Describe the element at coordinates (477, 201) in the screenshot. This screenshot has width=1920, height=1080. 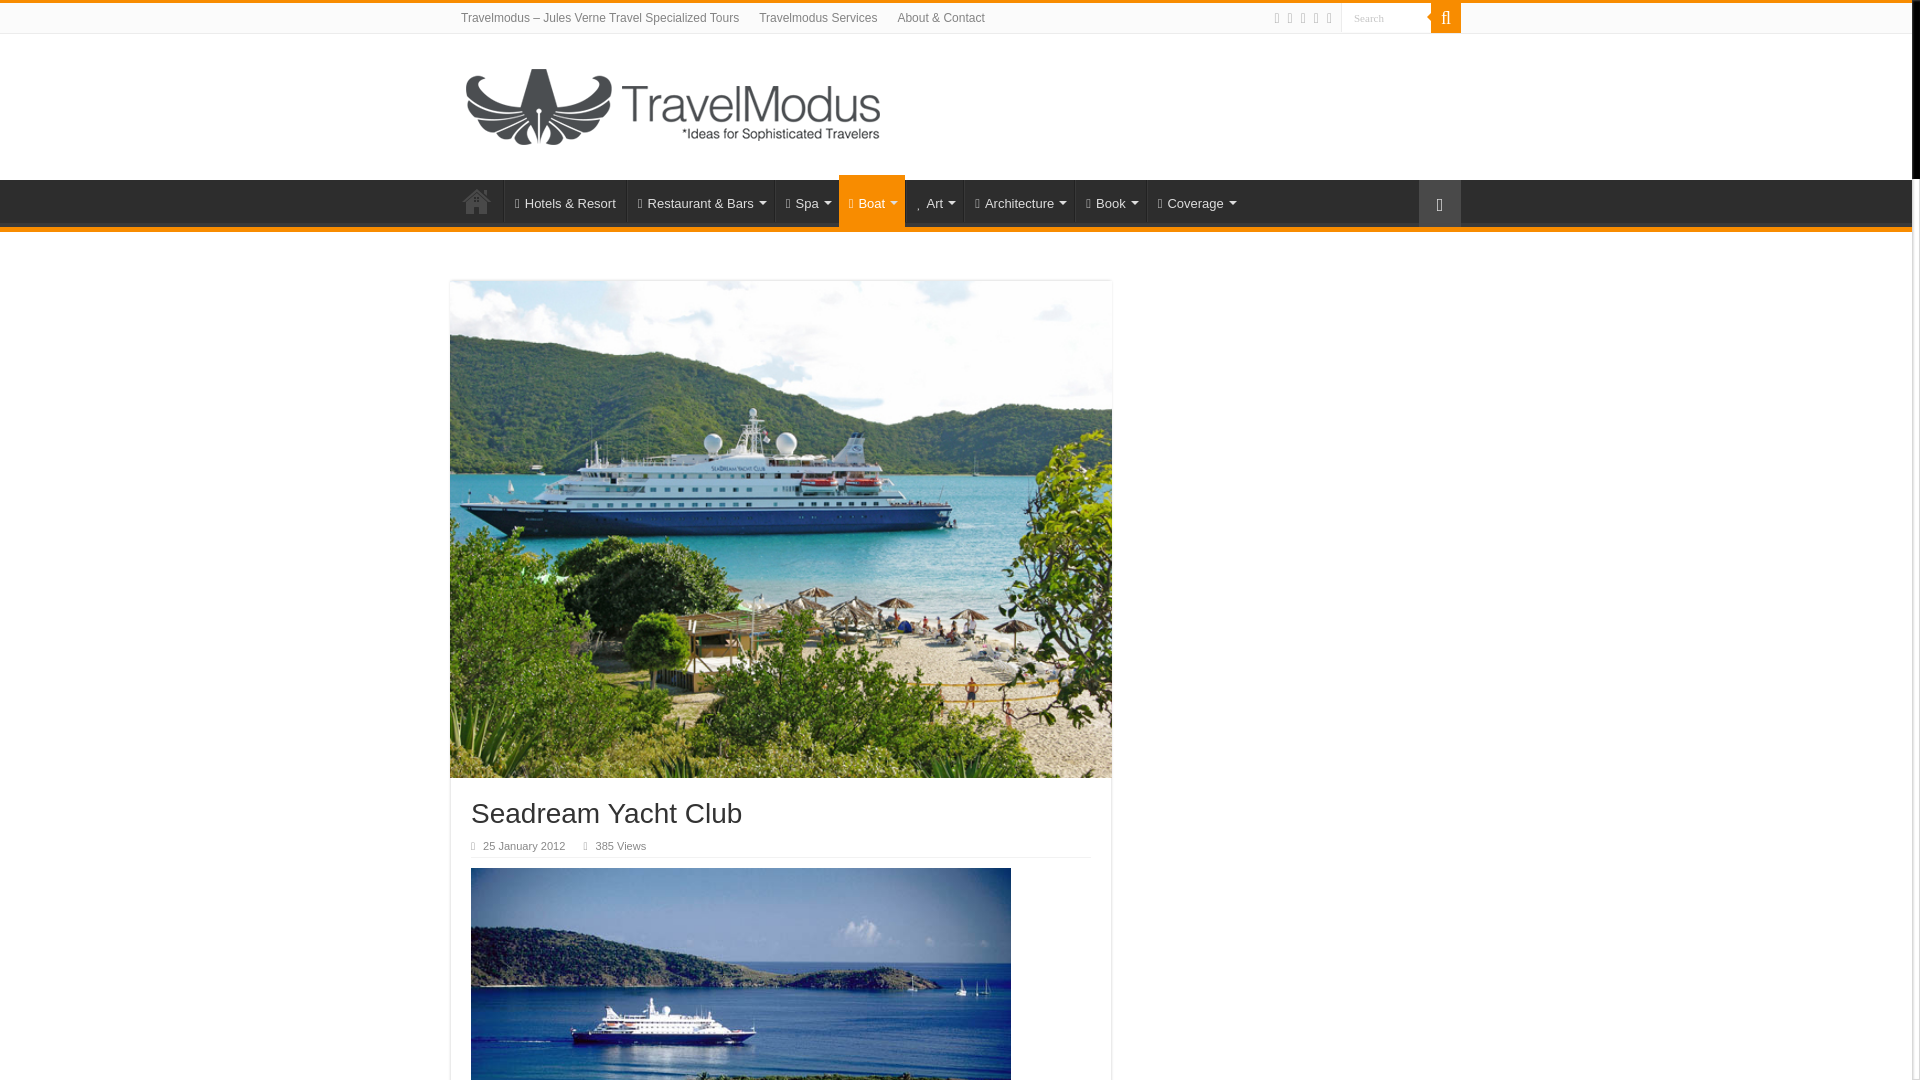
I see `Home` at that location.